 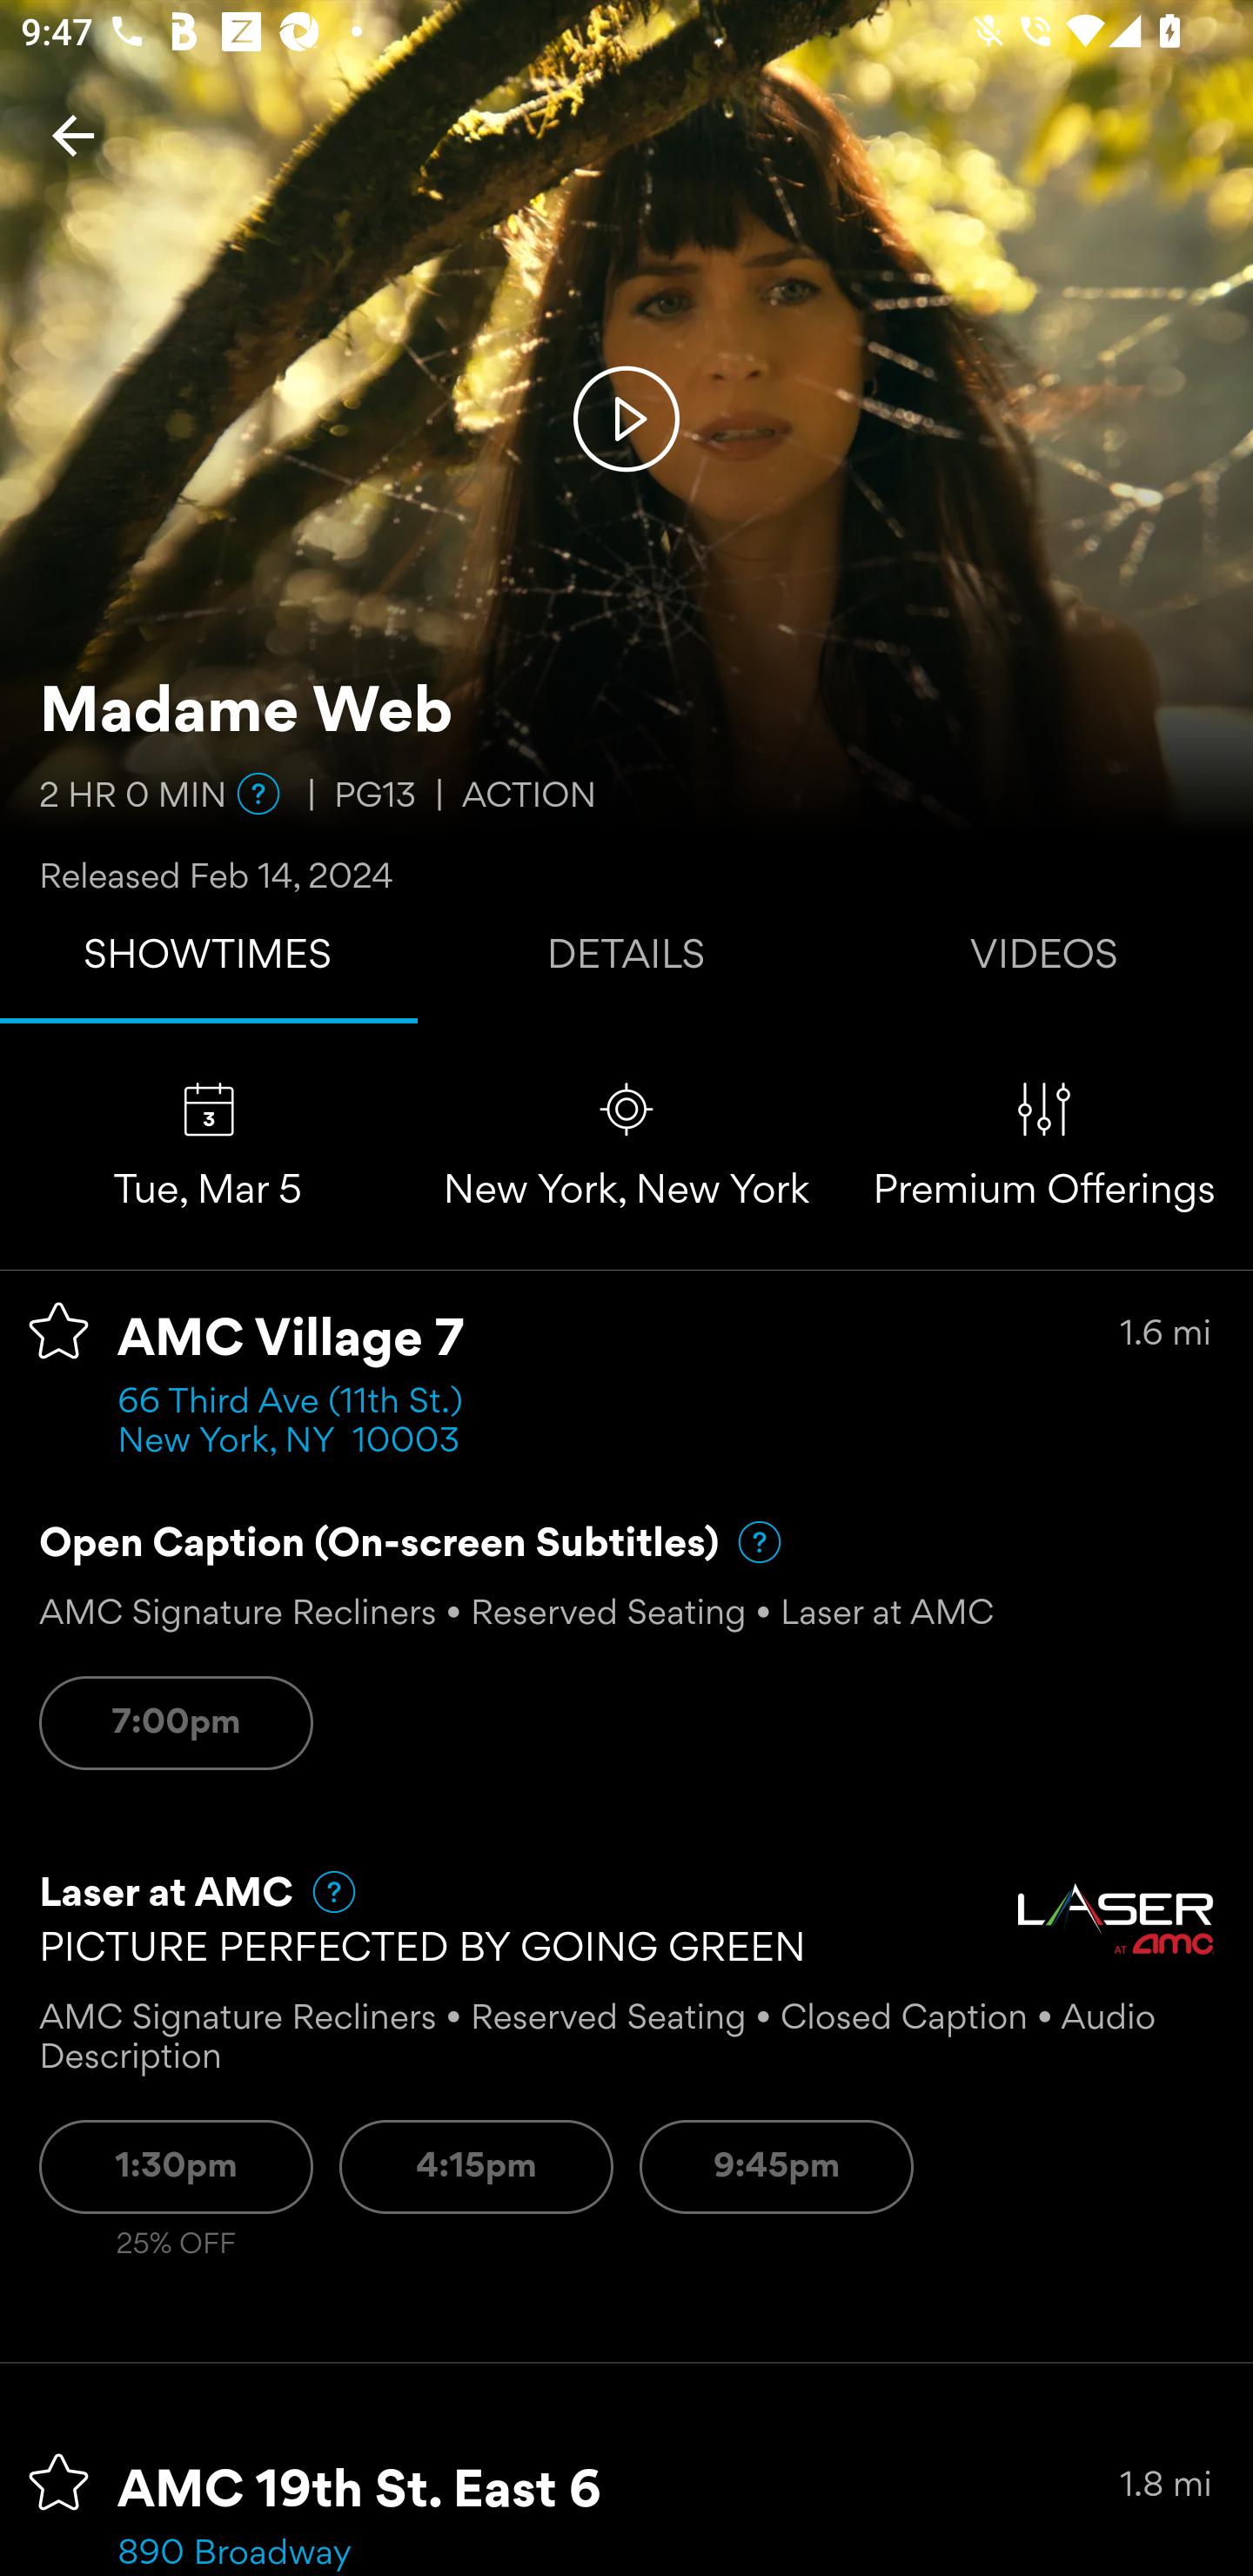 What do you see at coordinates (299, 1423) in the screenshot?
I see `66 Third Ave (11th St.)  
New York, NY  10003` at bounding box center [299, 1423].